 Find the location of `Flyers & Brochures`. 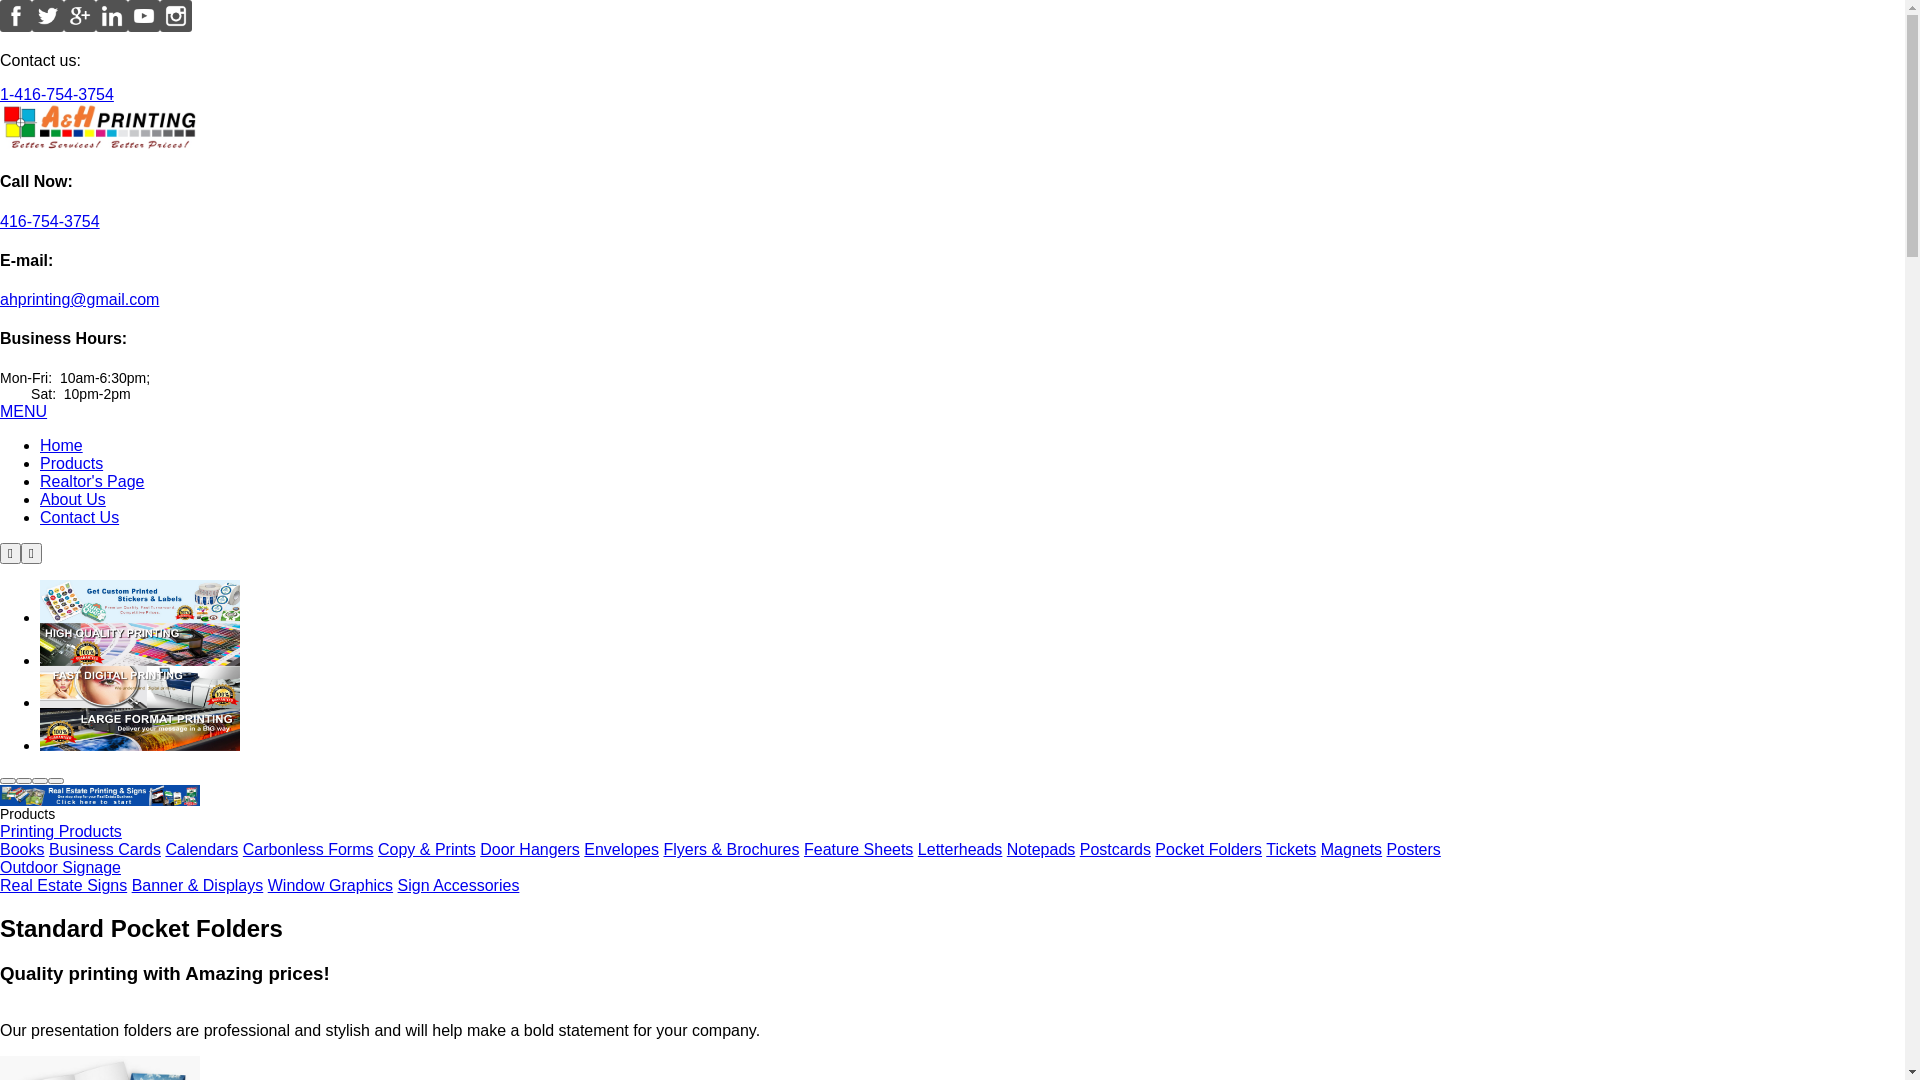

Flyers & Brochures is located at coordinates (731, 850).